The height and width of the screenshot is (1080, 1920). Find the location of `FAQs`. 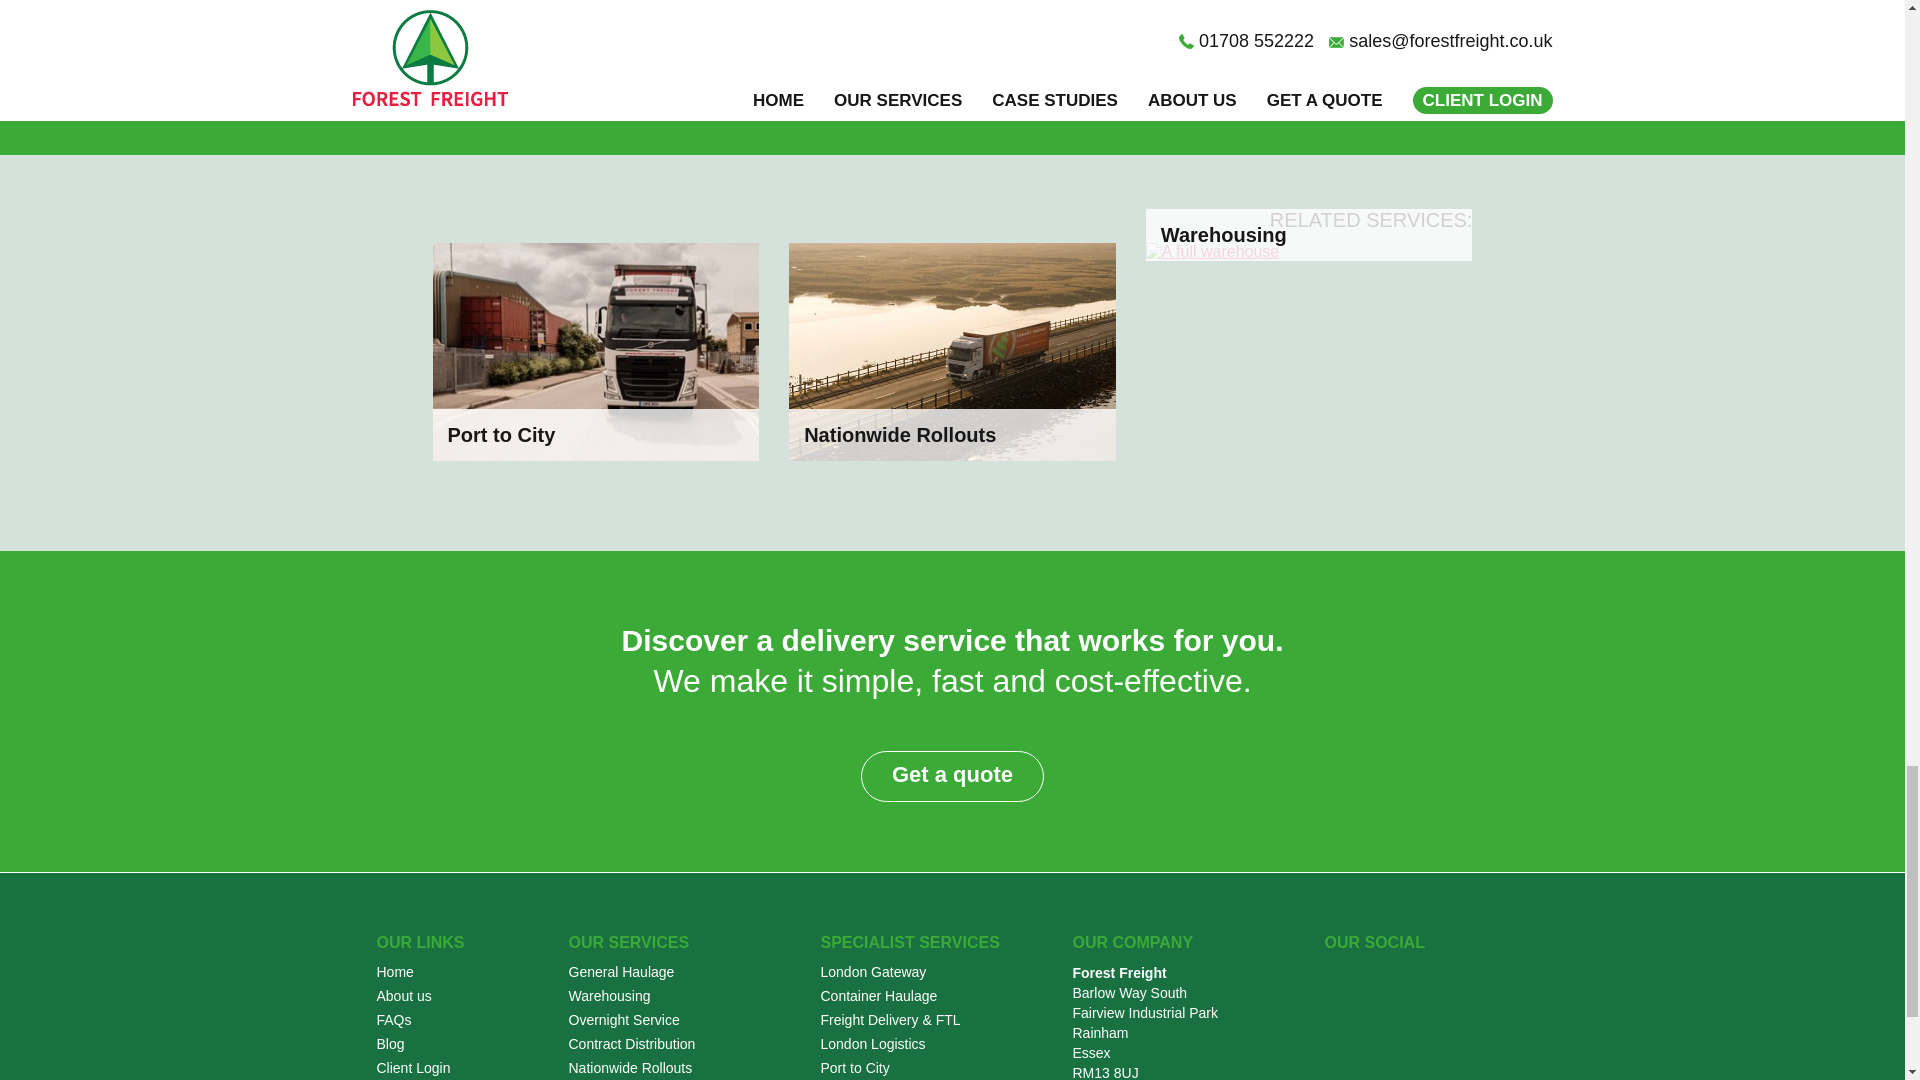

FAQs is located at coordinates (393, 1020).